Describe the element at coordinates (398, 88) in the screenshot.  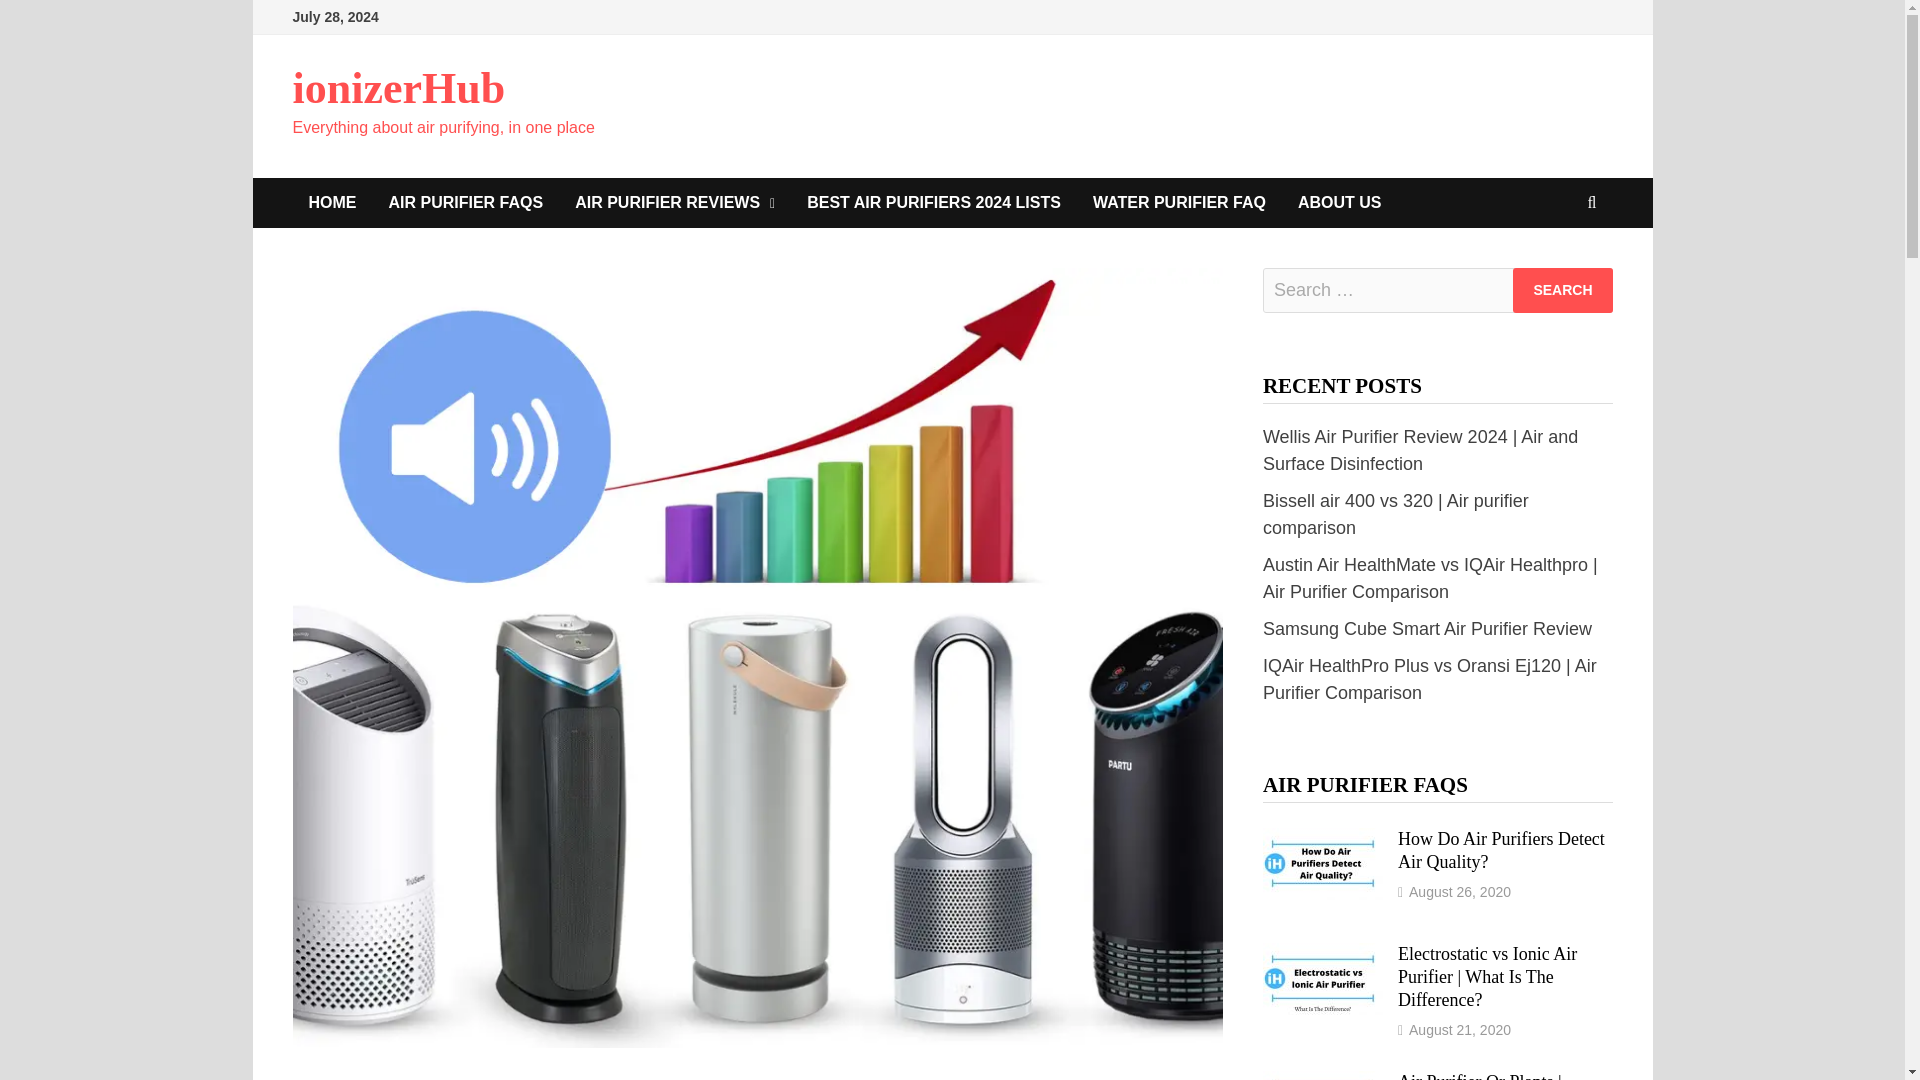
I see `ionizerHub` at that location.